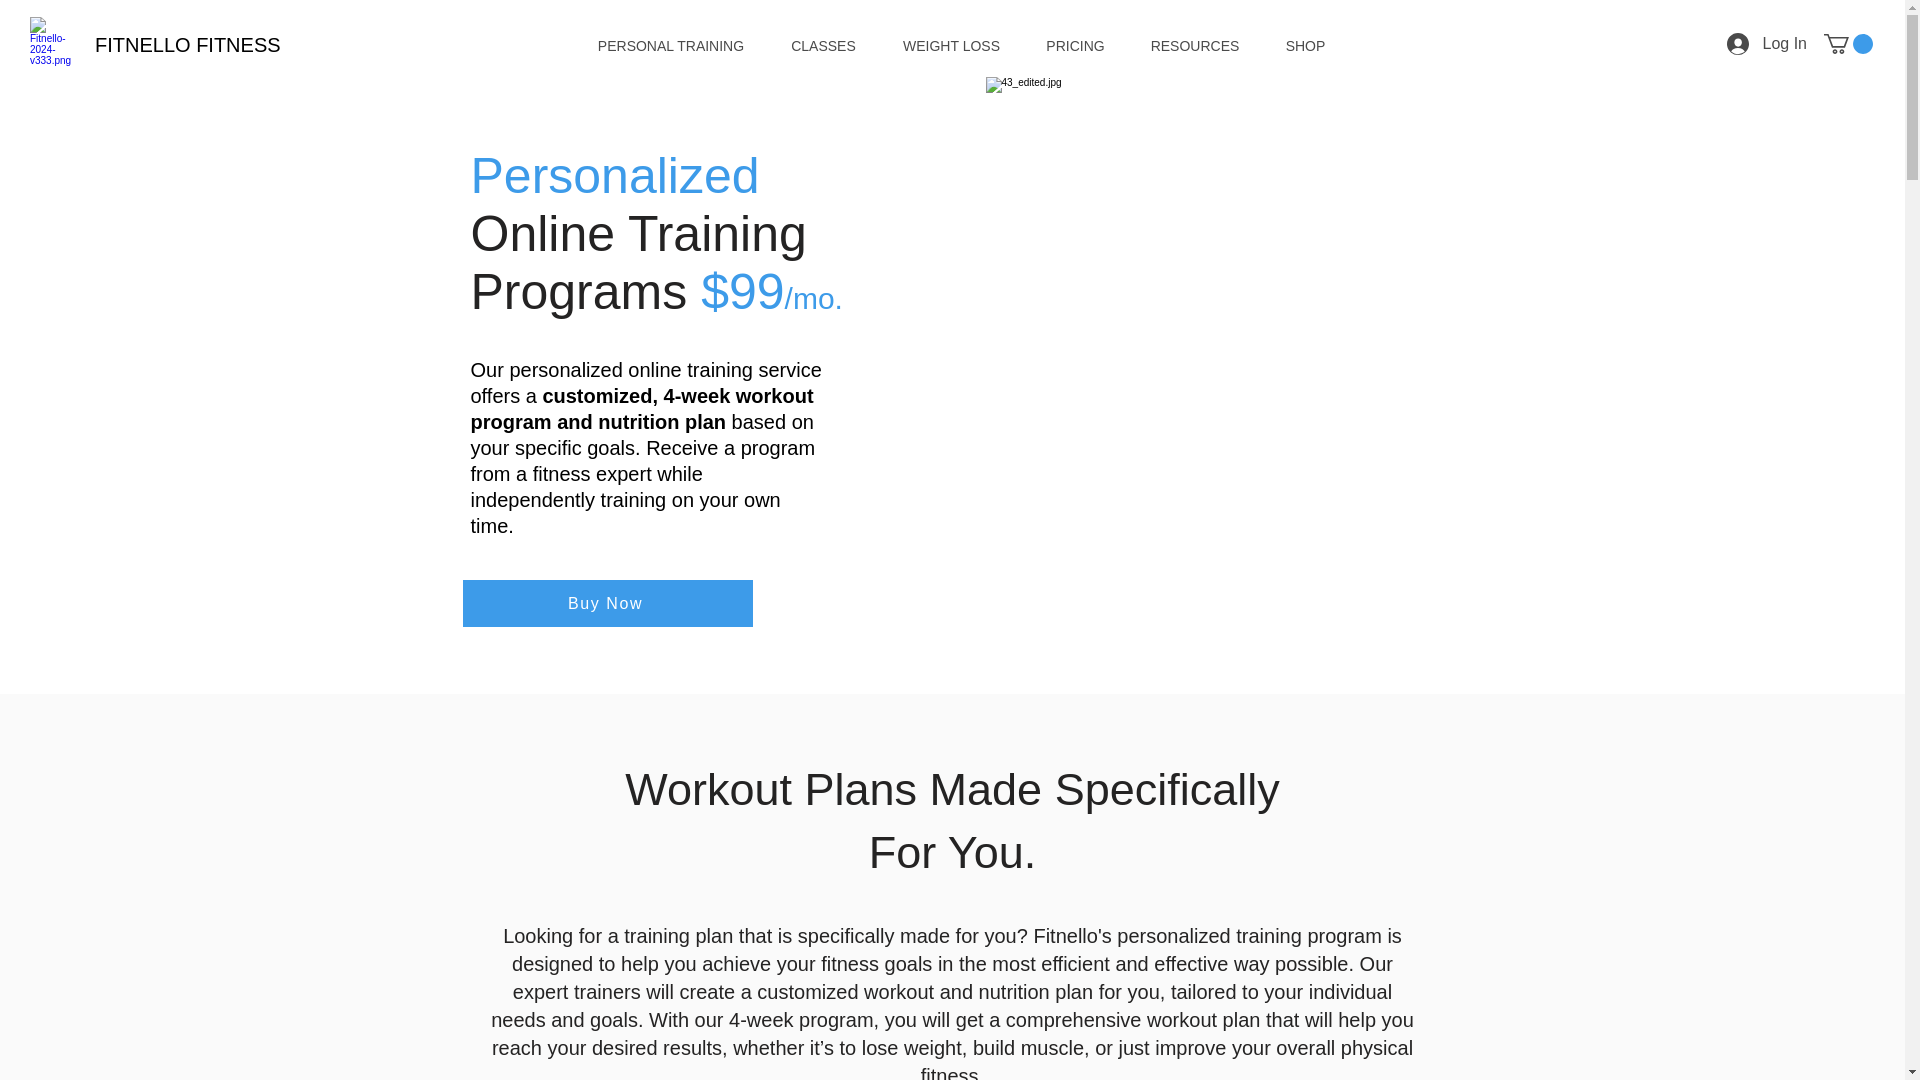 This screenshot has width=1920, height=1080. I want to click on CLASSES, so click(824, 46).